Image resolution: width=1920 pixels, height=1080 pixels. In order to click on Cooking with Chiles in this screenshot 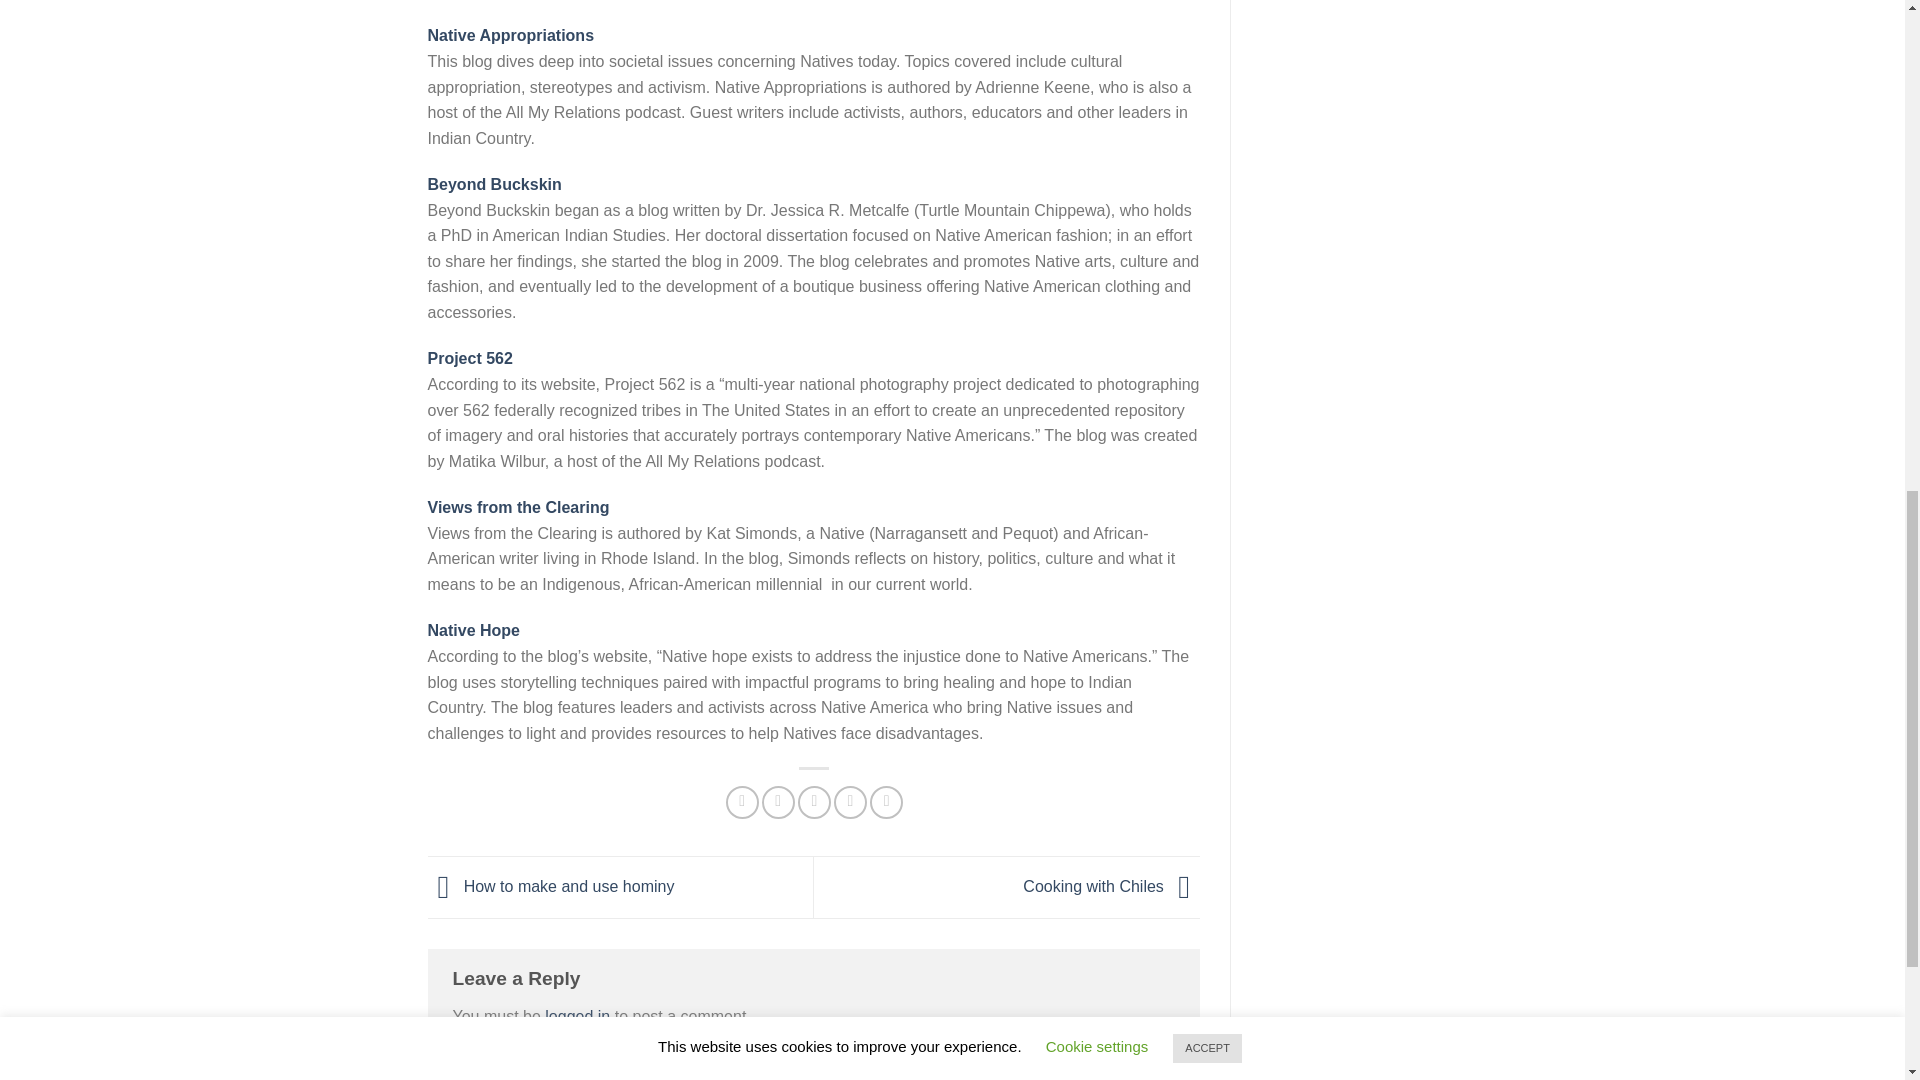, I will do `click(1112, 886)`.